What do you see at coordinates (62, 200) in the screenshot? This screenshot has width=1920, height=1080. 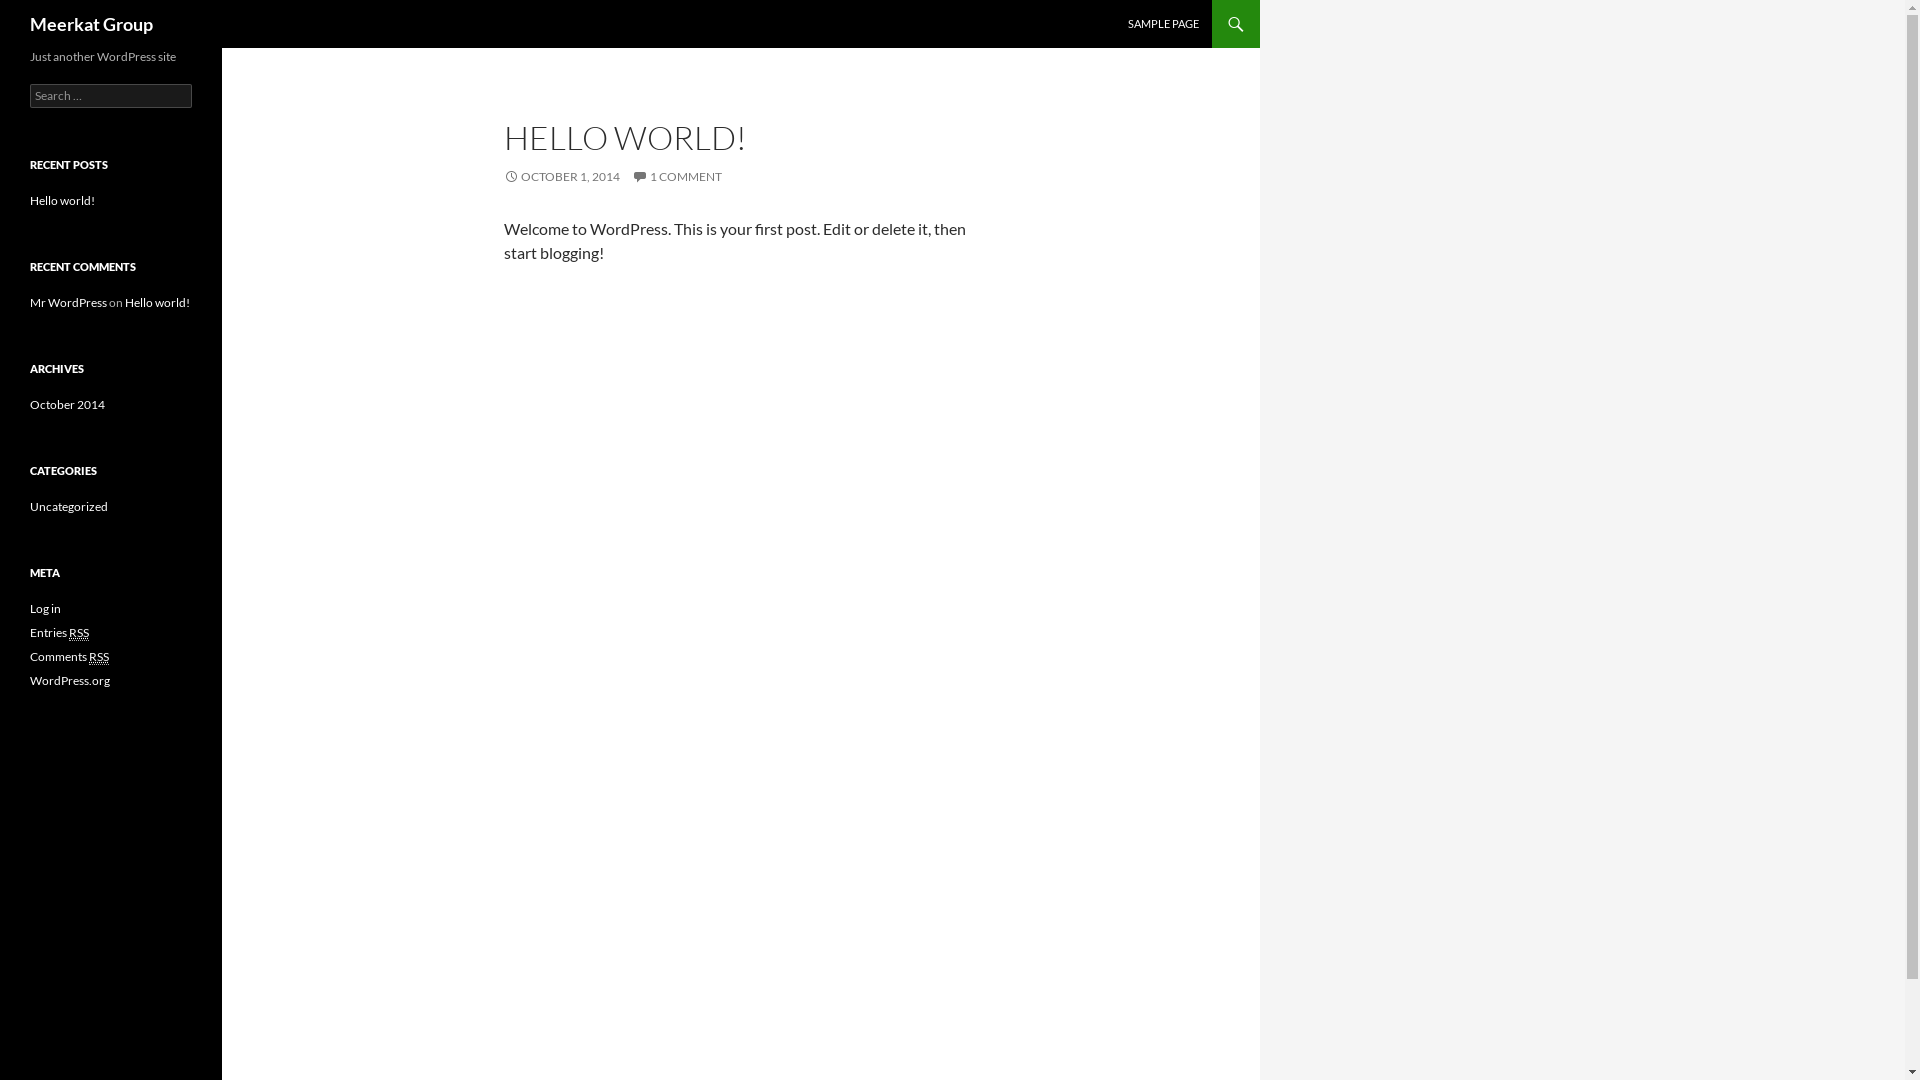 I see `Hello world!` at bounding box center [62, 200].